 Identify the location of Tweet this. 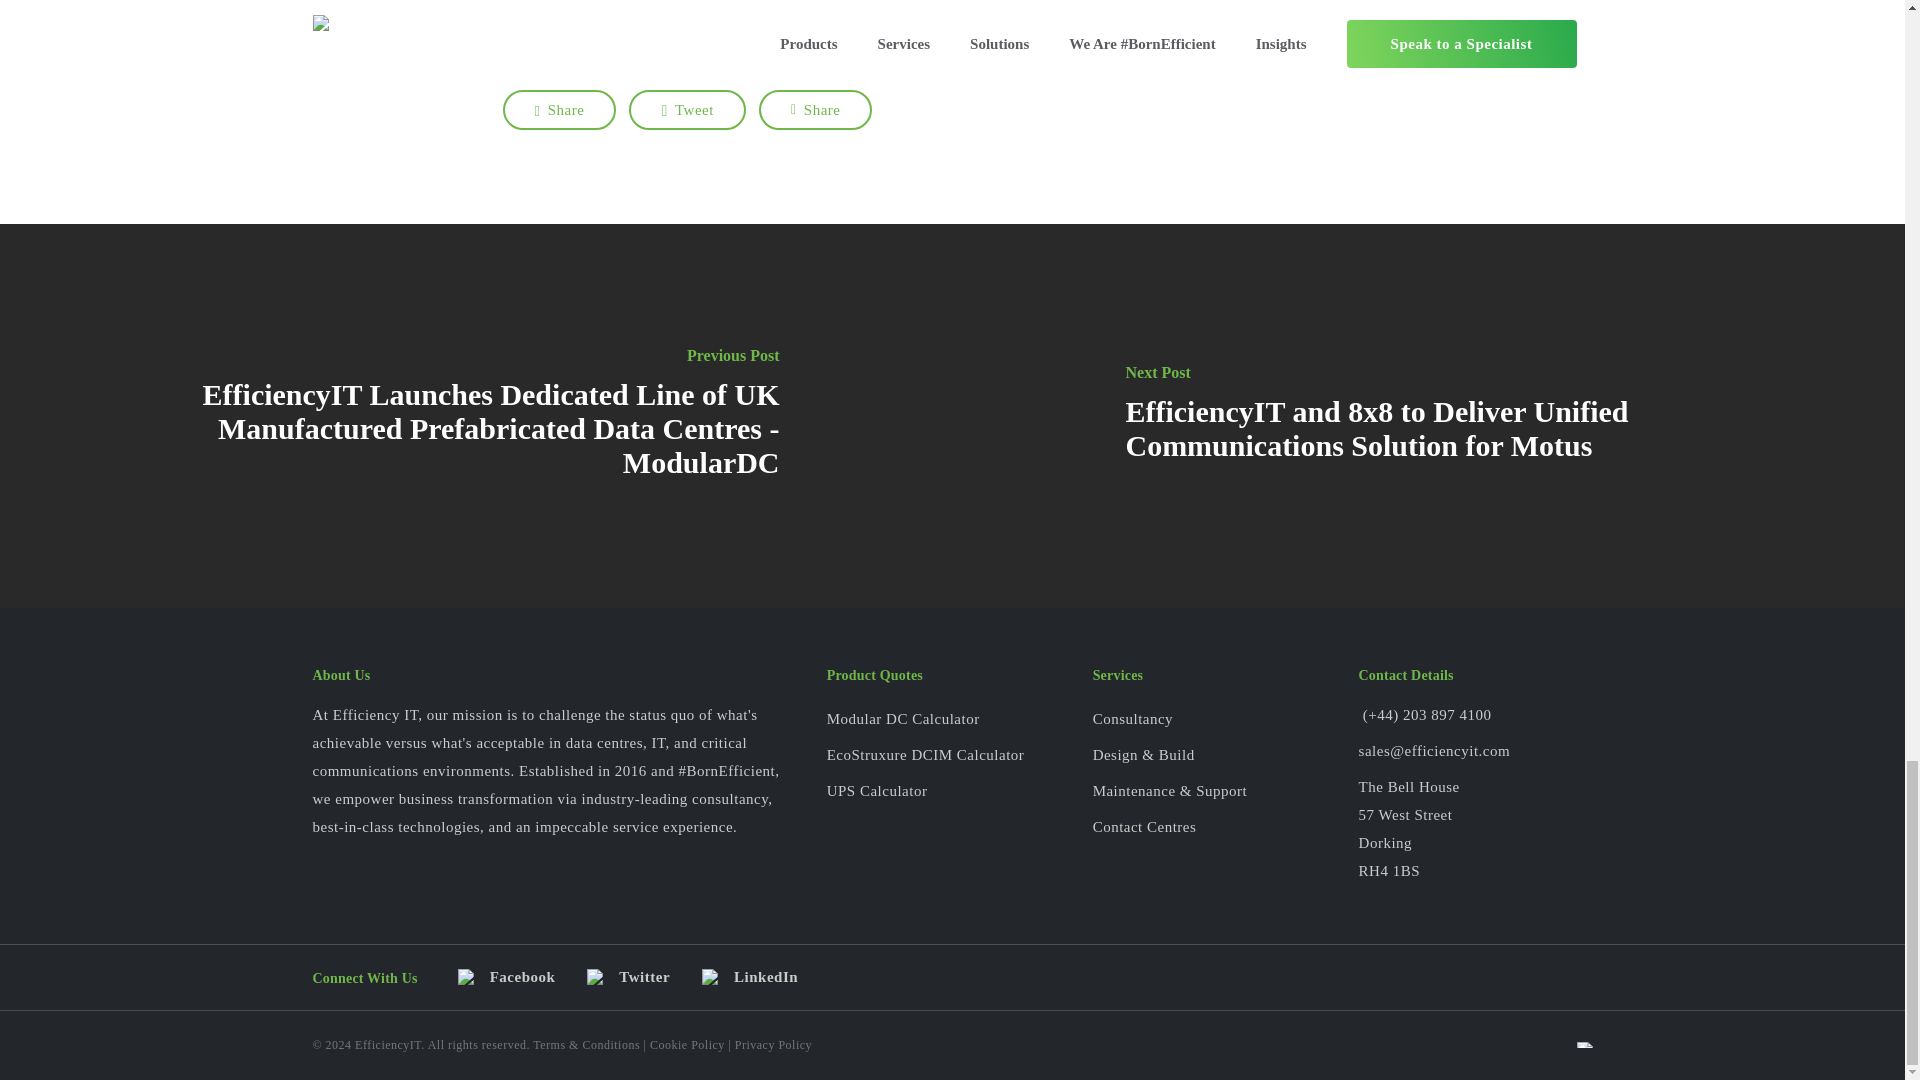
(688, 109).